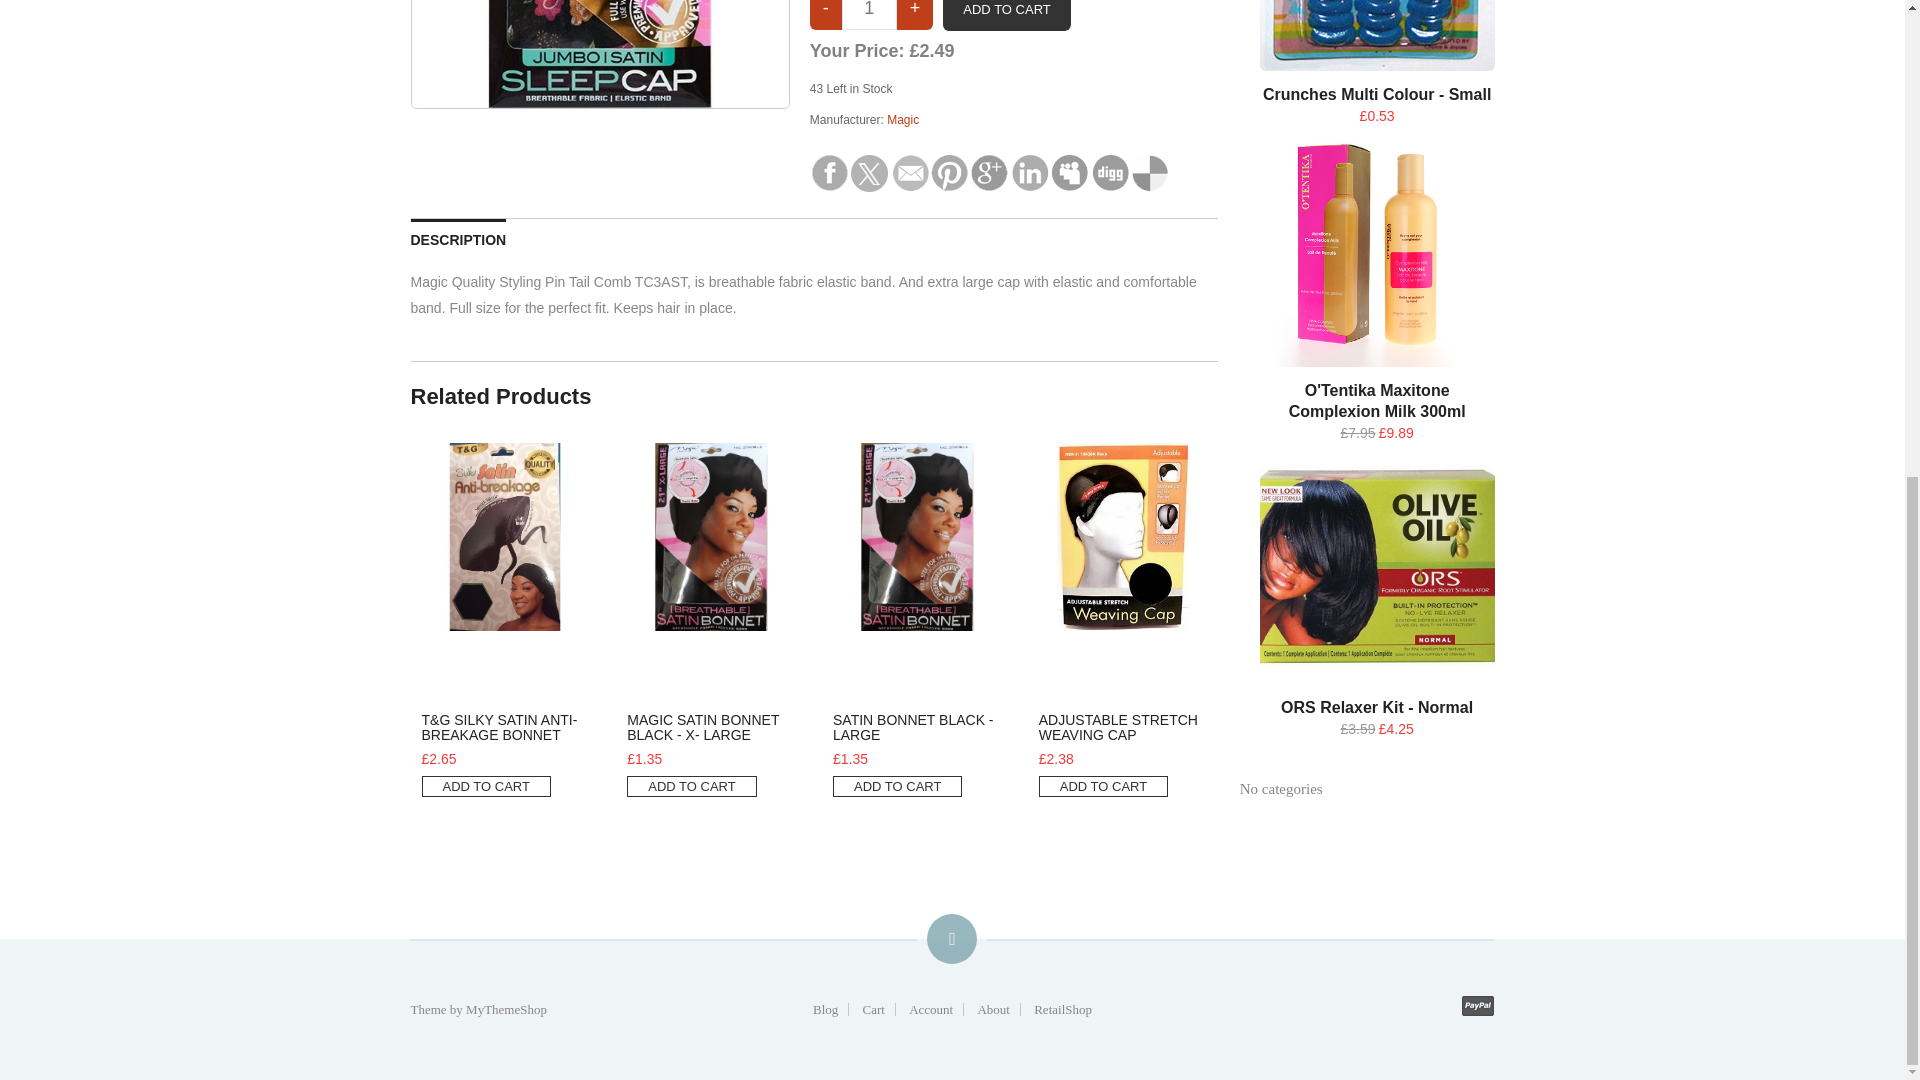  I want to click on ADD TO CART, so click(1006, 16).